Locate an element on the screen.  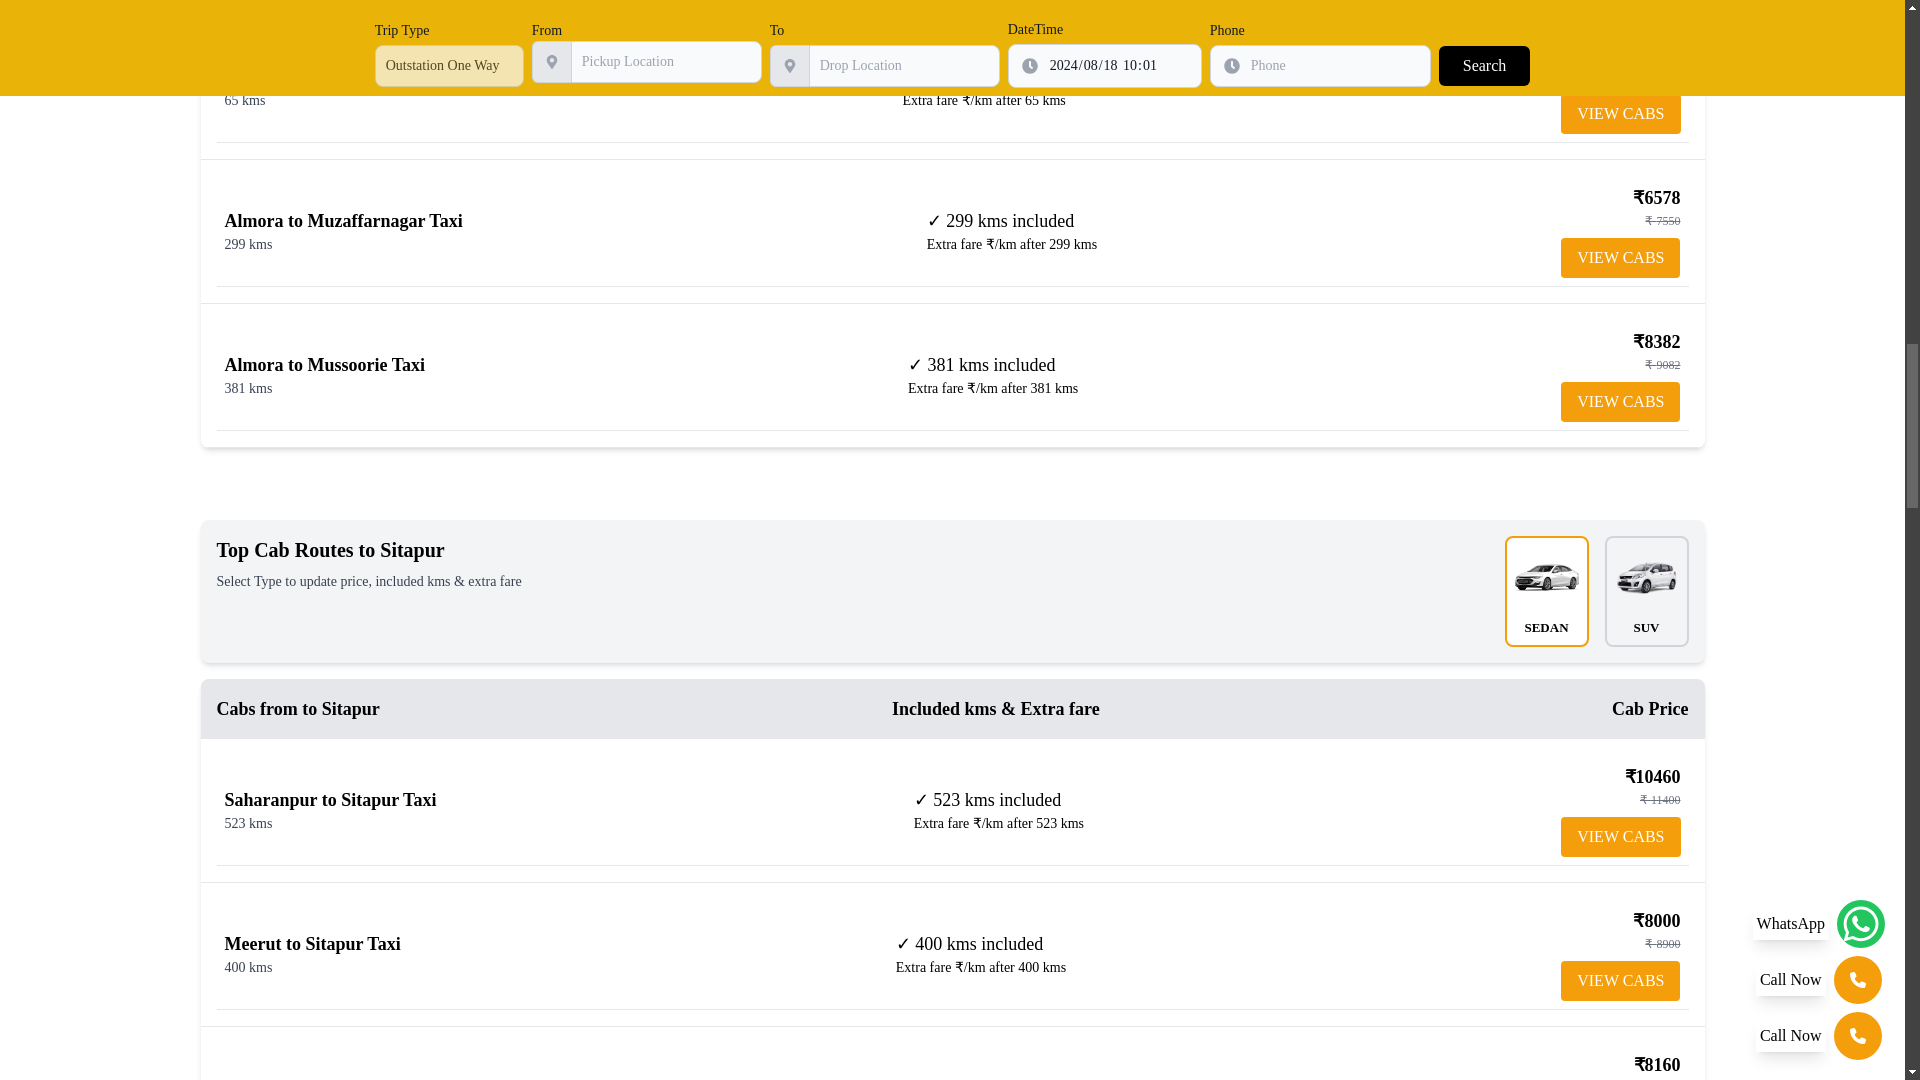
VIEW CABS is located at coordinates (1620, 836).